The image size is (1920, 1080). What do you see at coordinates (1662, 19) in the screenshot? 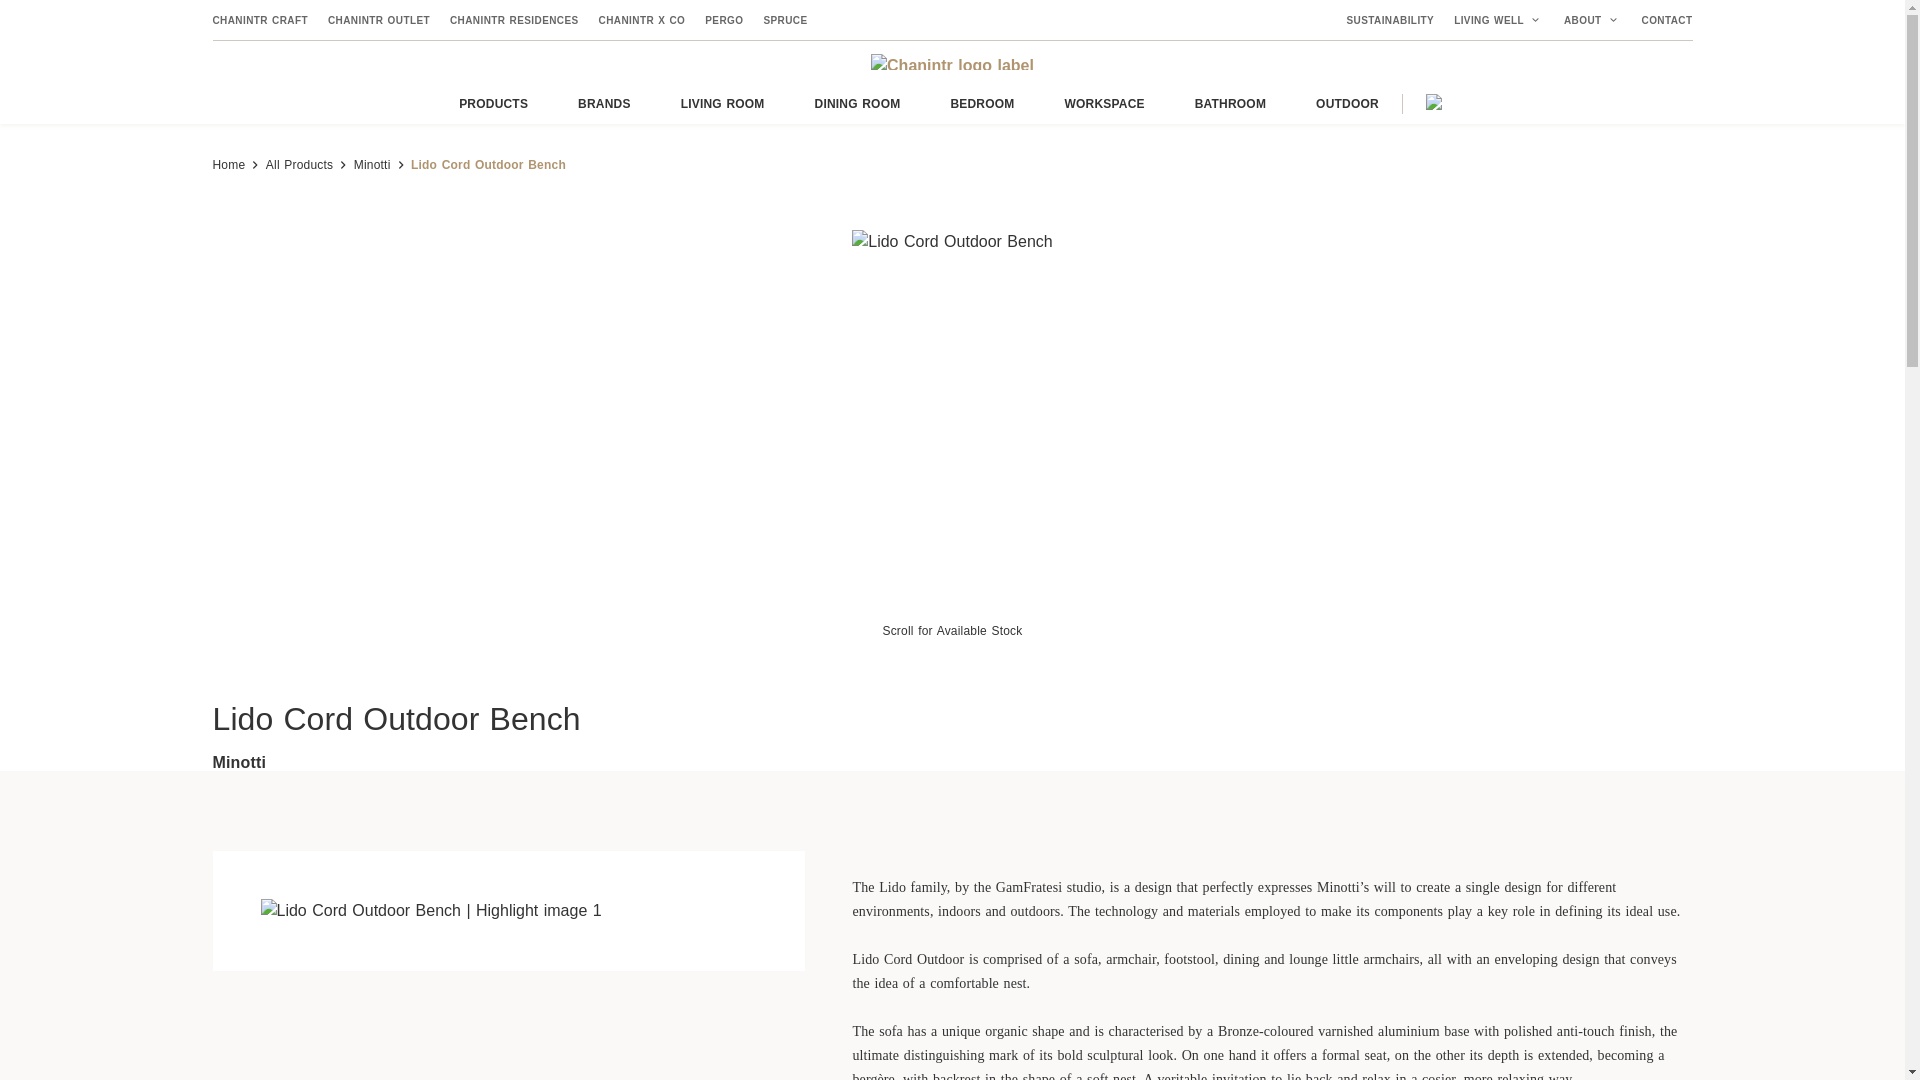
I see `CONTACT` at bounding box center [1662, 19].